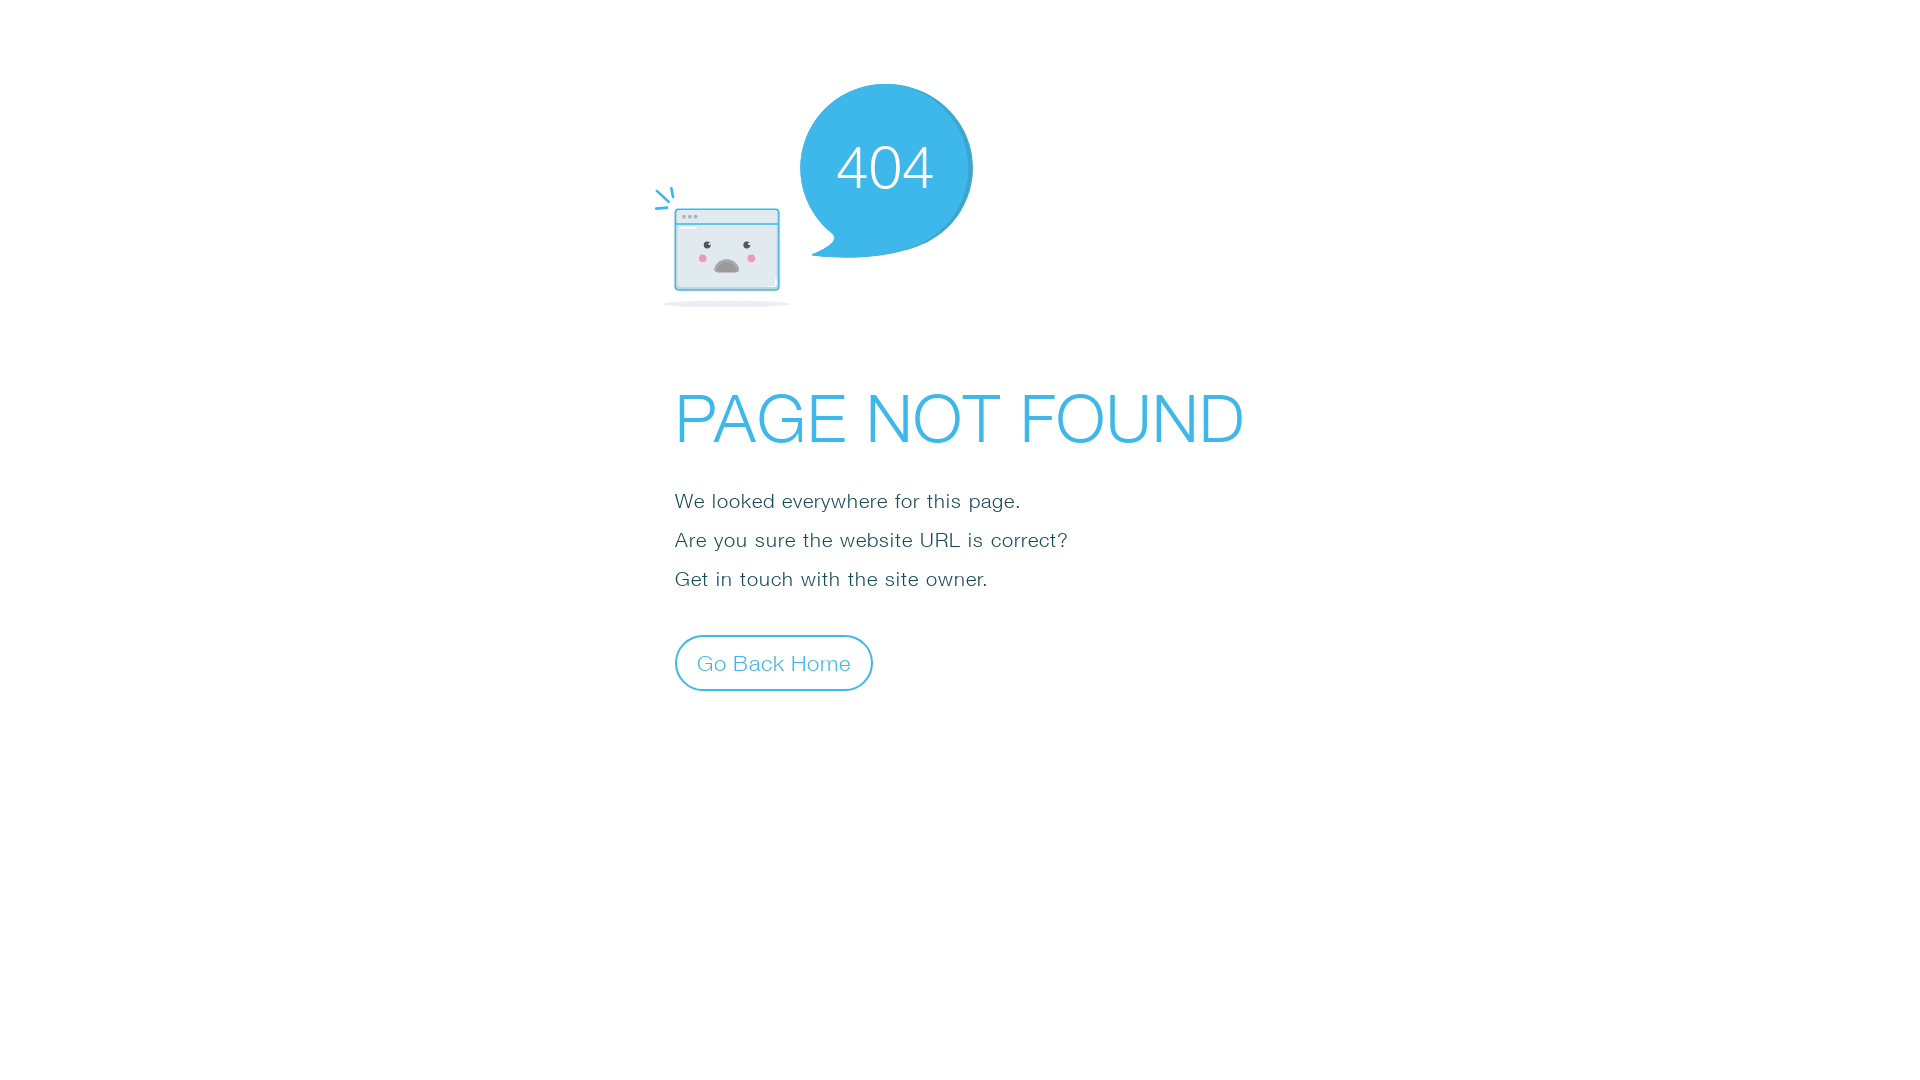 This screenshot has height=1080, width=1920. What do you see at coordinates (774, 662) in the screenshot?
I see `Go Back Home` at bounding box center [774, 662].